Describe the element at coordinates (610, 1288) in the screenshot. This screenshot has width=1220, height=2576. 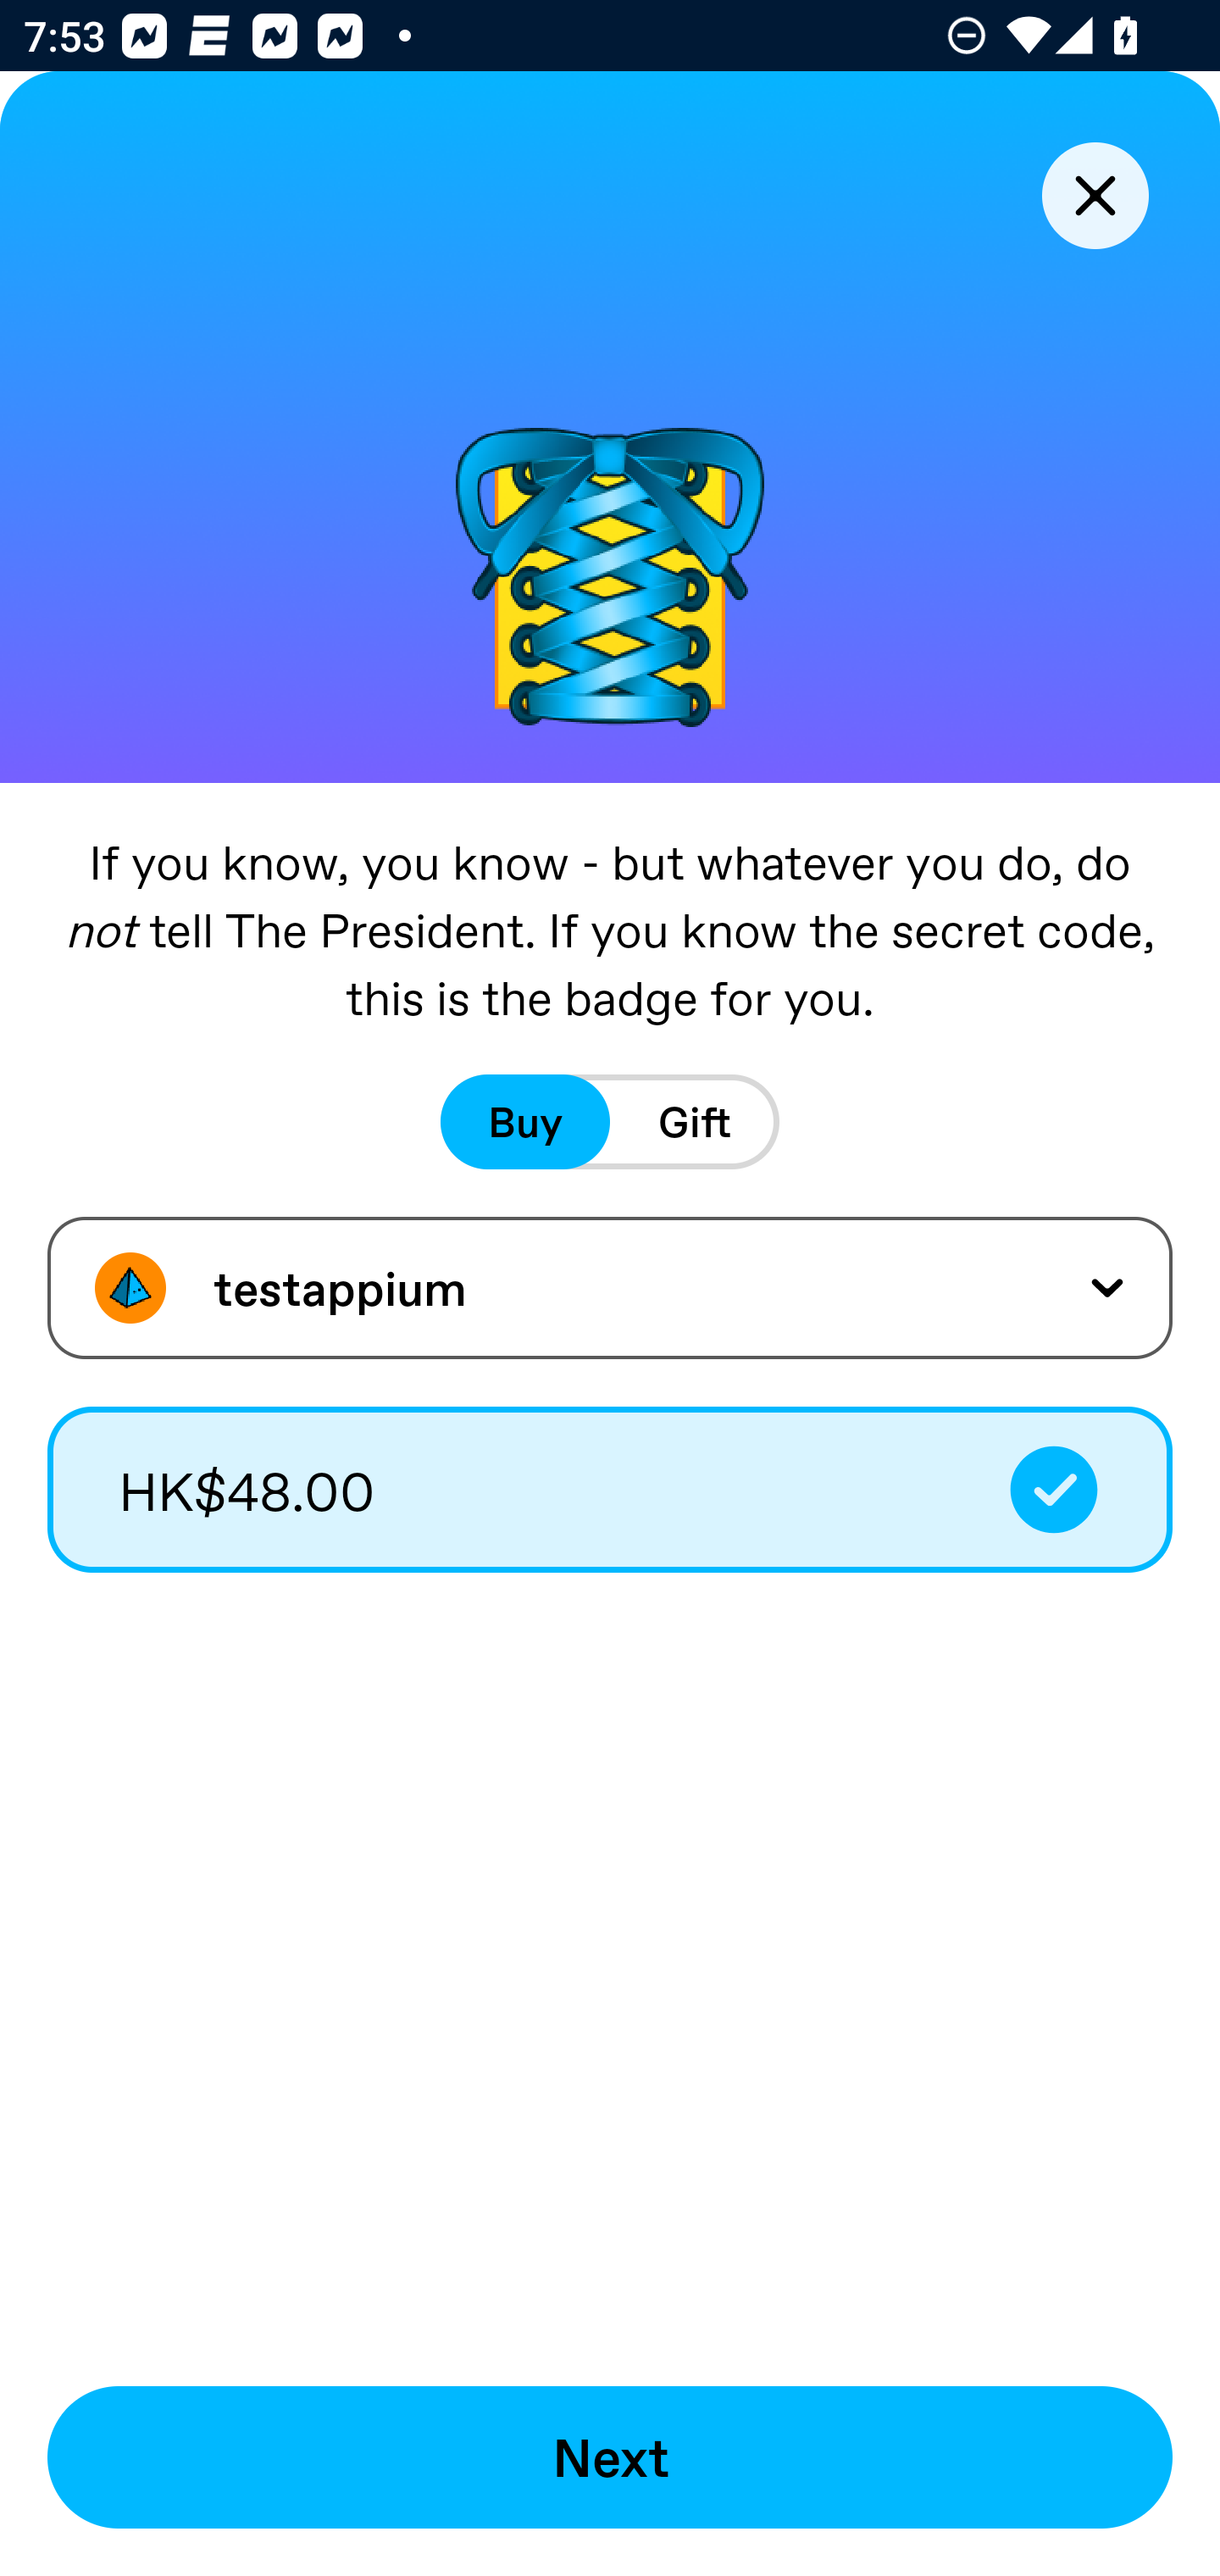
I see `testappium` at that location.